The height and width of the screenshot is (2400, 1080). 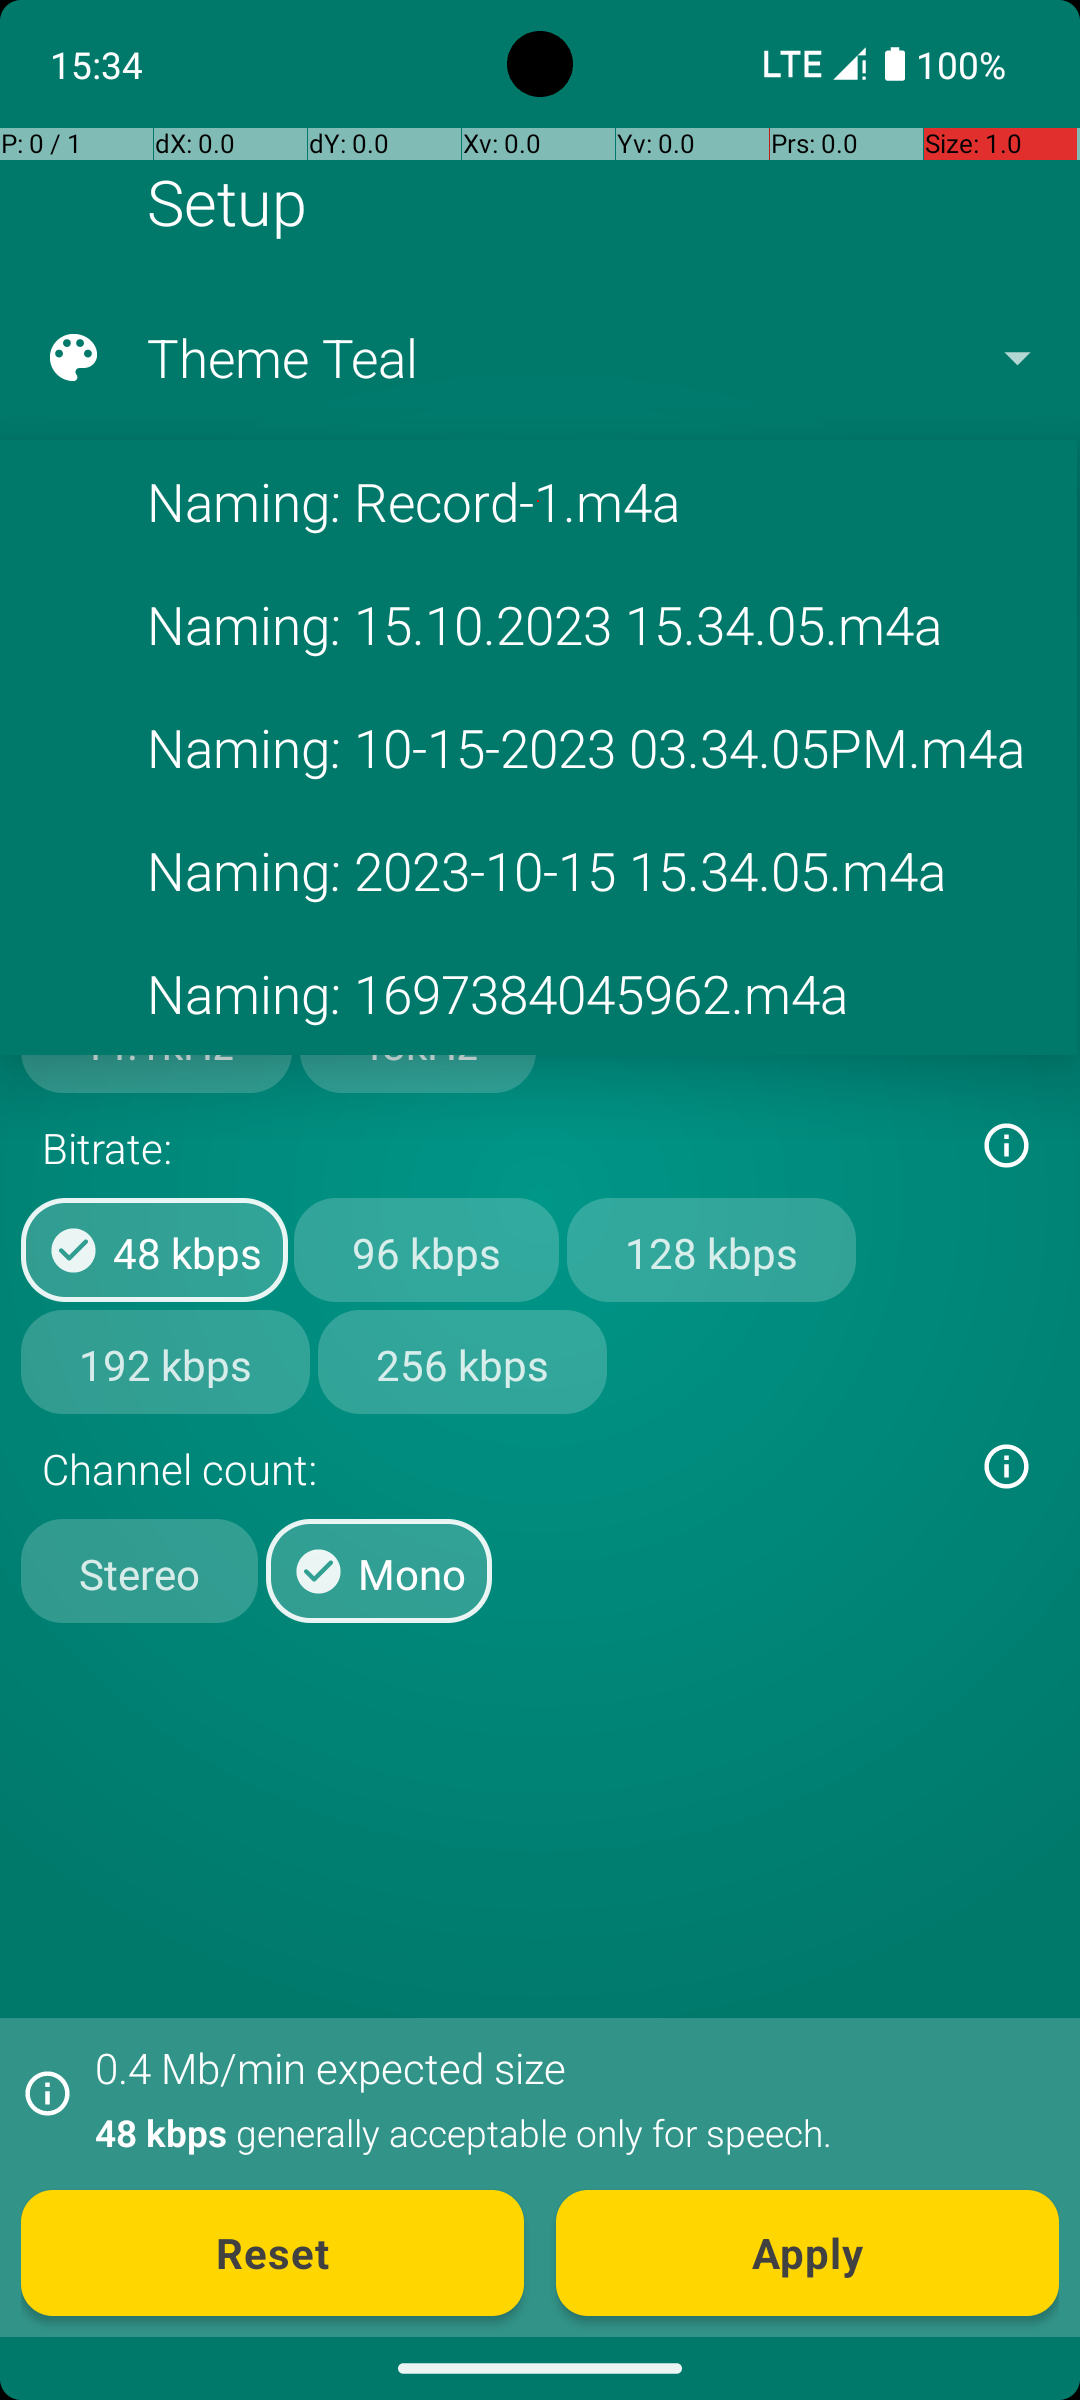 What do you see at coordinates (538, 748) in the screenshot?
I see `Naming: 10-15-2023 03.34.05PM.m4a` at bounding box center [538, 748].